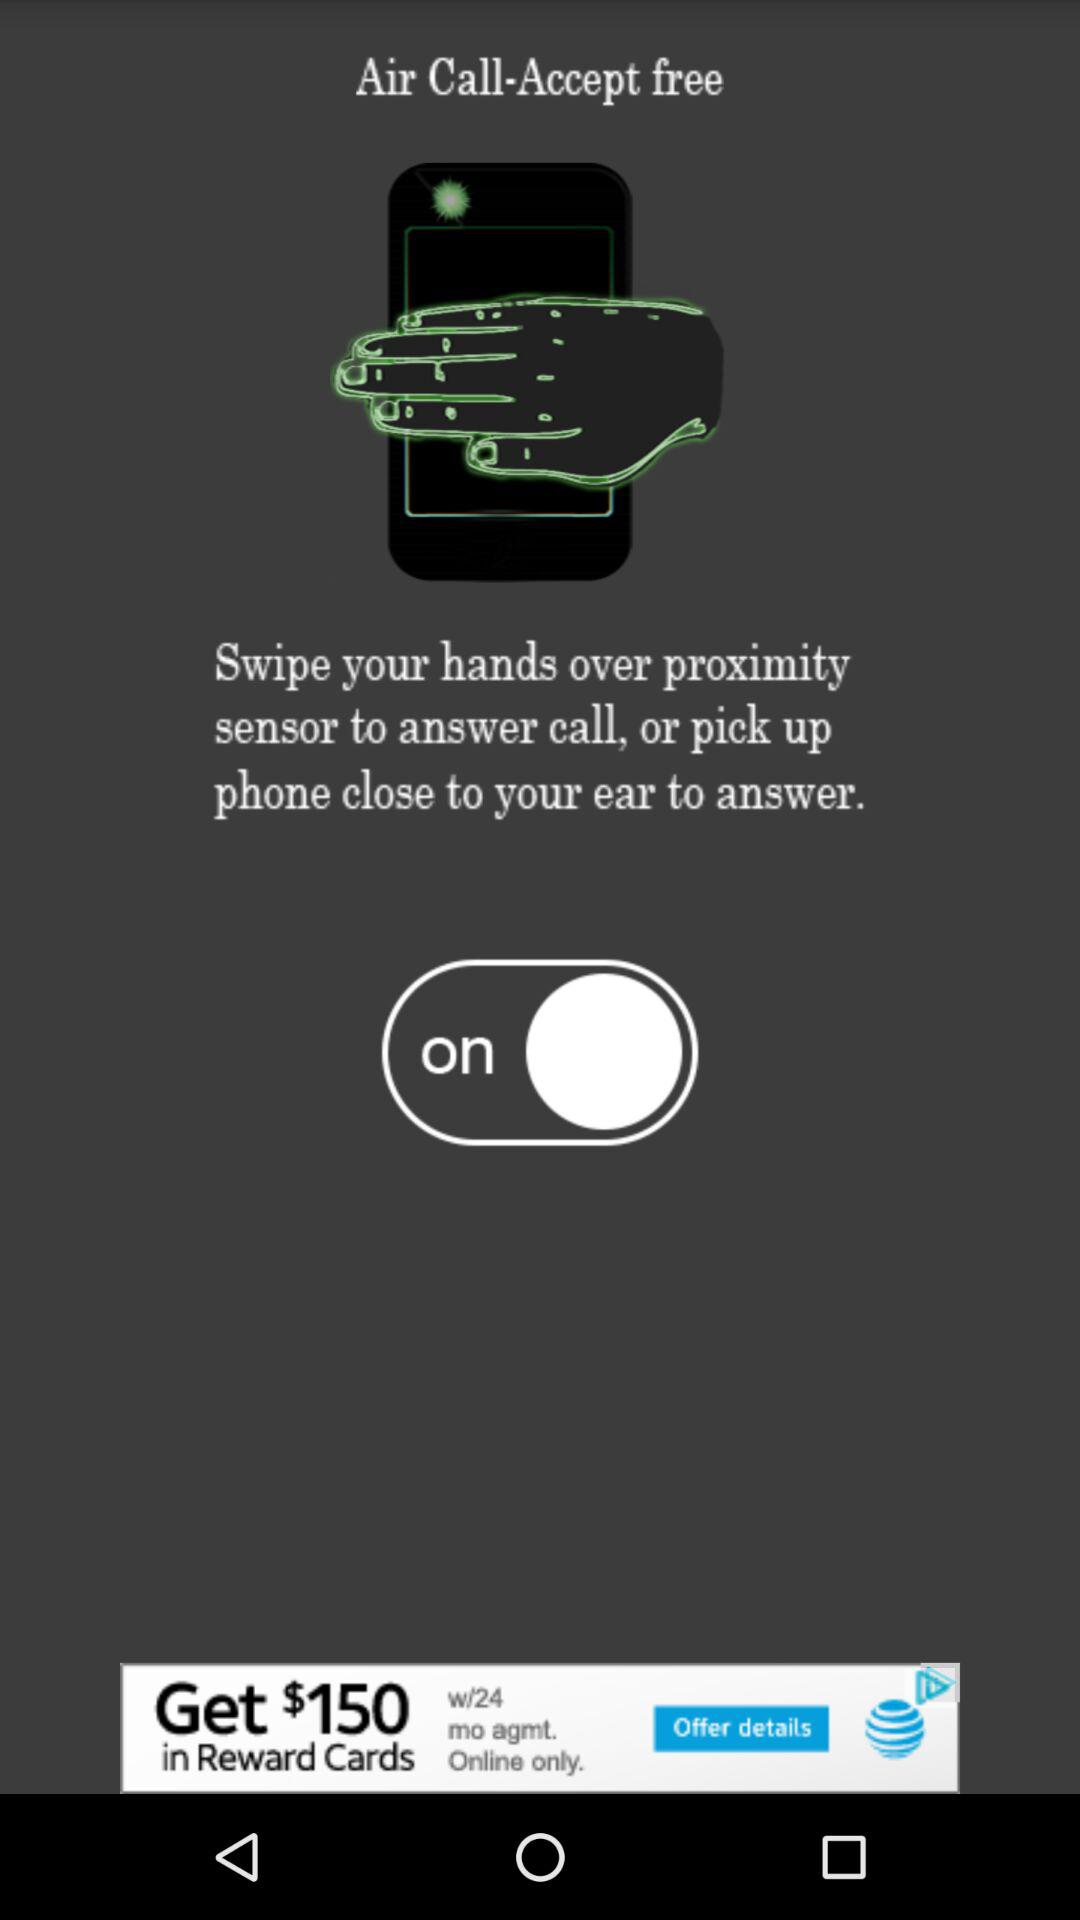  What do you see at coordinates (540, 1051) in the screenshot?
I see `on/off control` at bounding box center [540, 1051].